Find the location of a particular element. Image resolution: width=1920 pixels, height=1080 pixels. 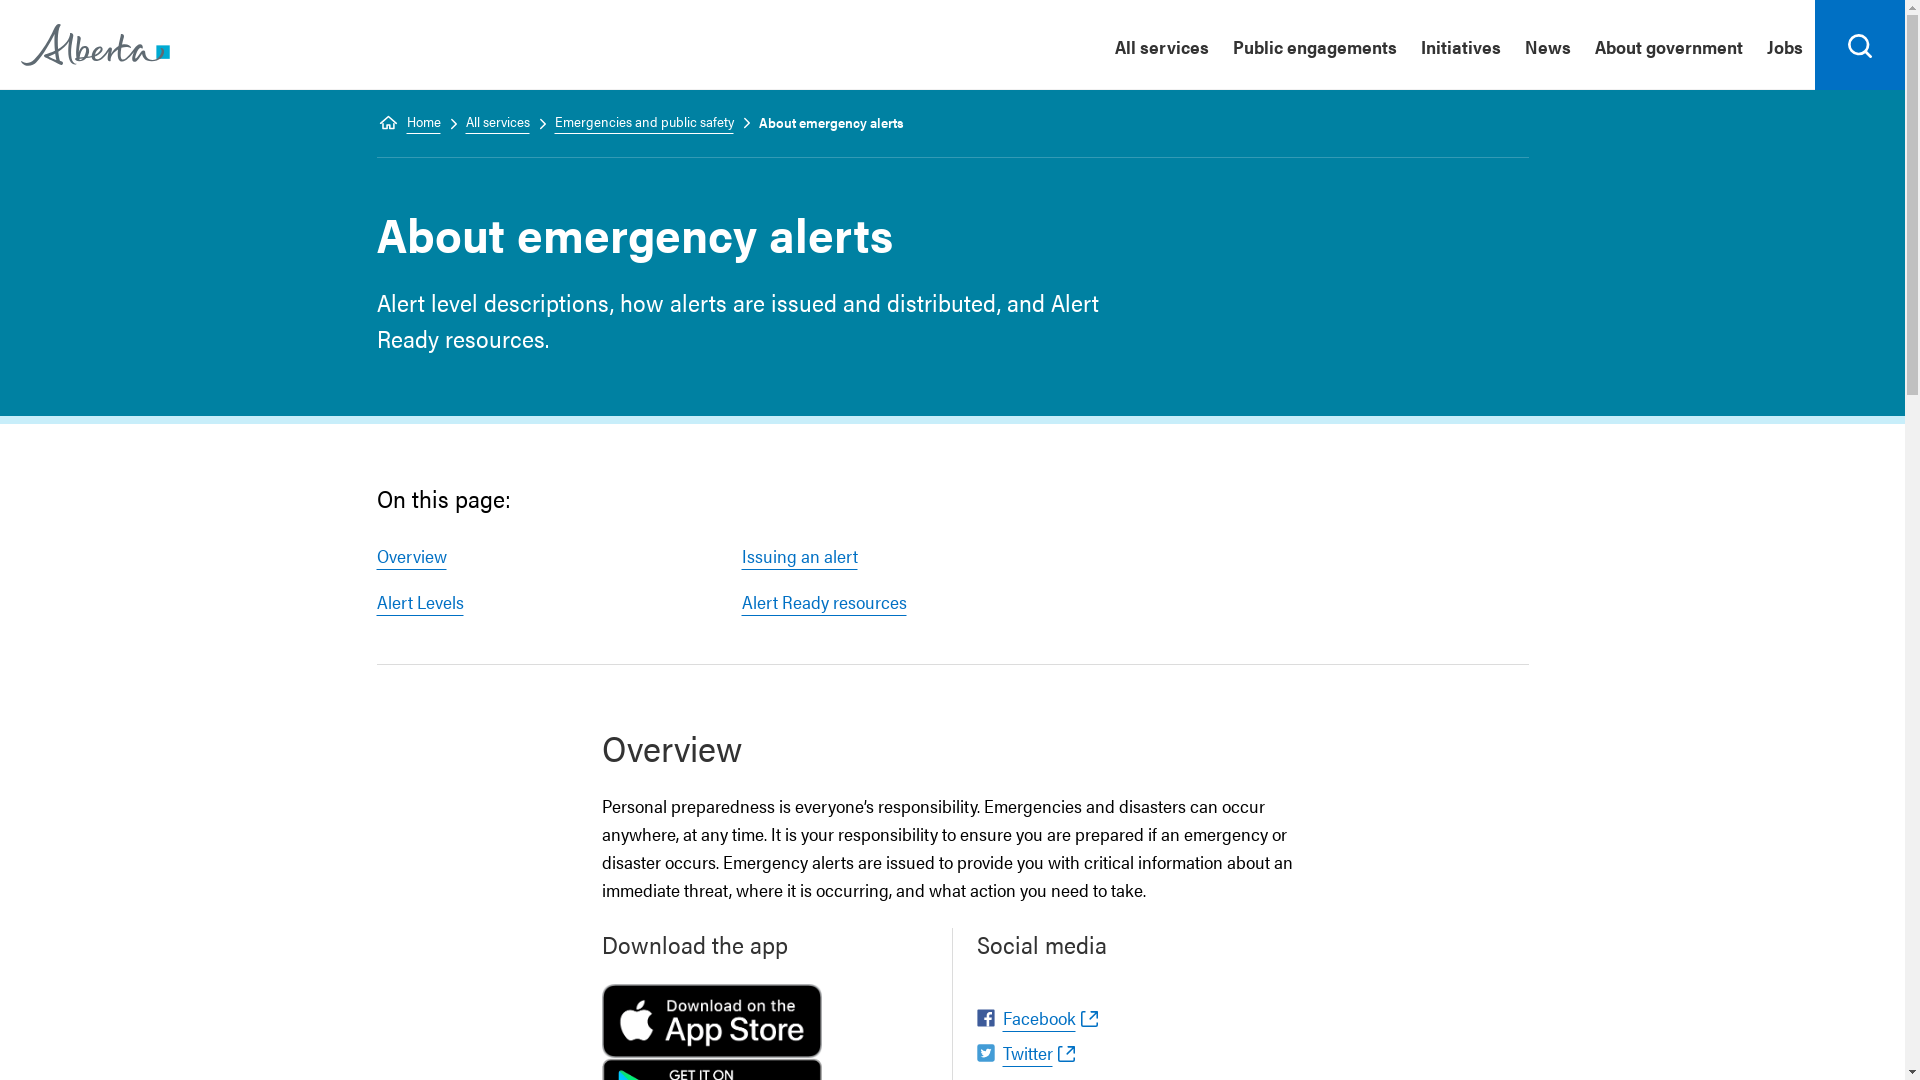

Facebook is located at coordinates (1036, 1018).